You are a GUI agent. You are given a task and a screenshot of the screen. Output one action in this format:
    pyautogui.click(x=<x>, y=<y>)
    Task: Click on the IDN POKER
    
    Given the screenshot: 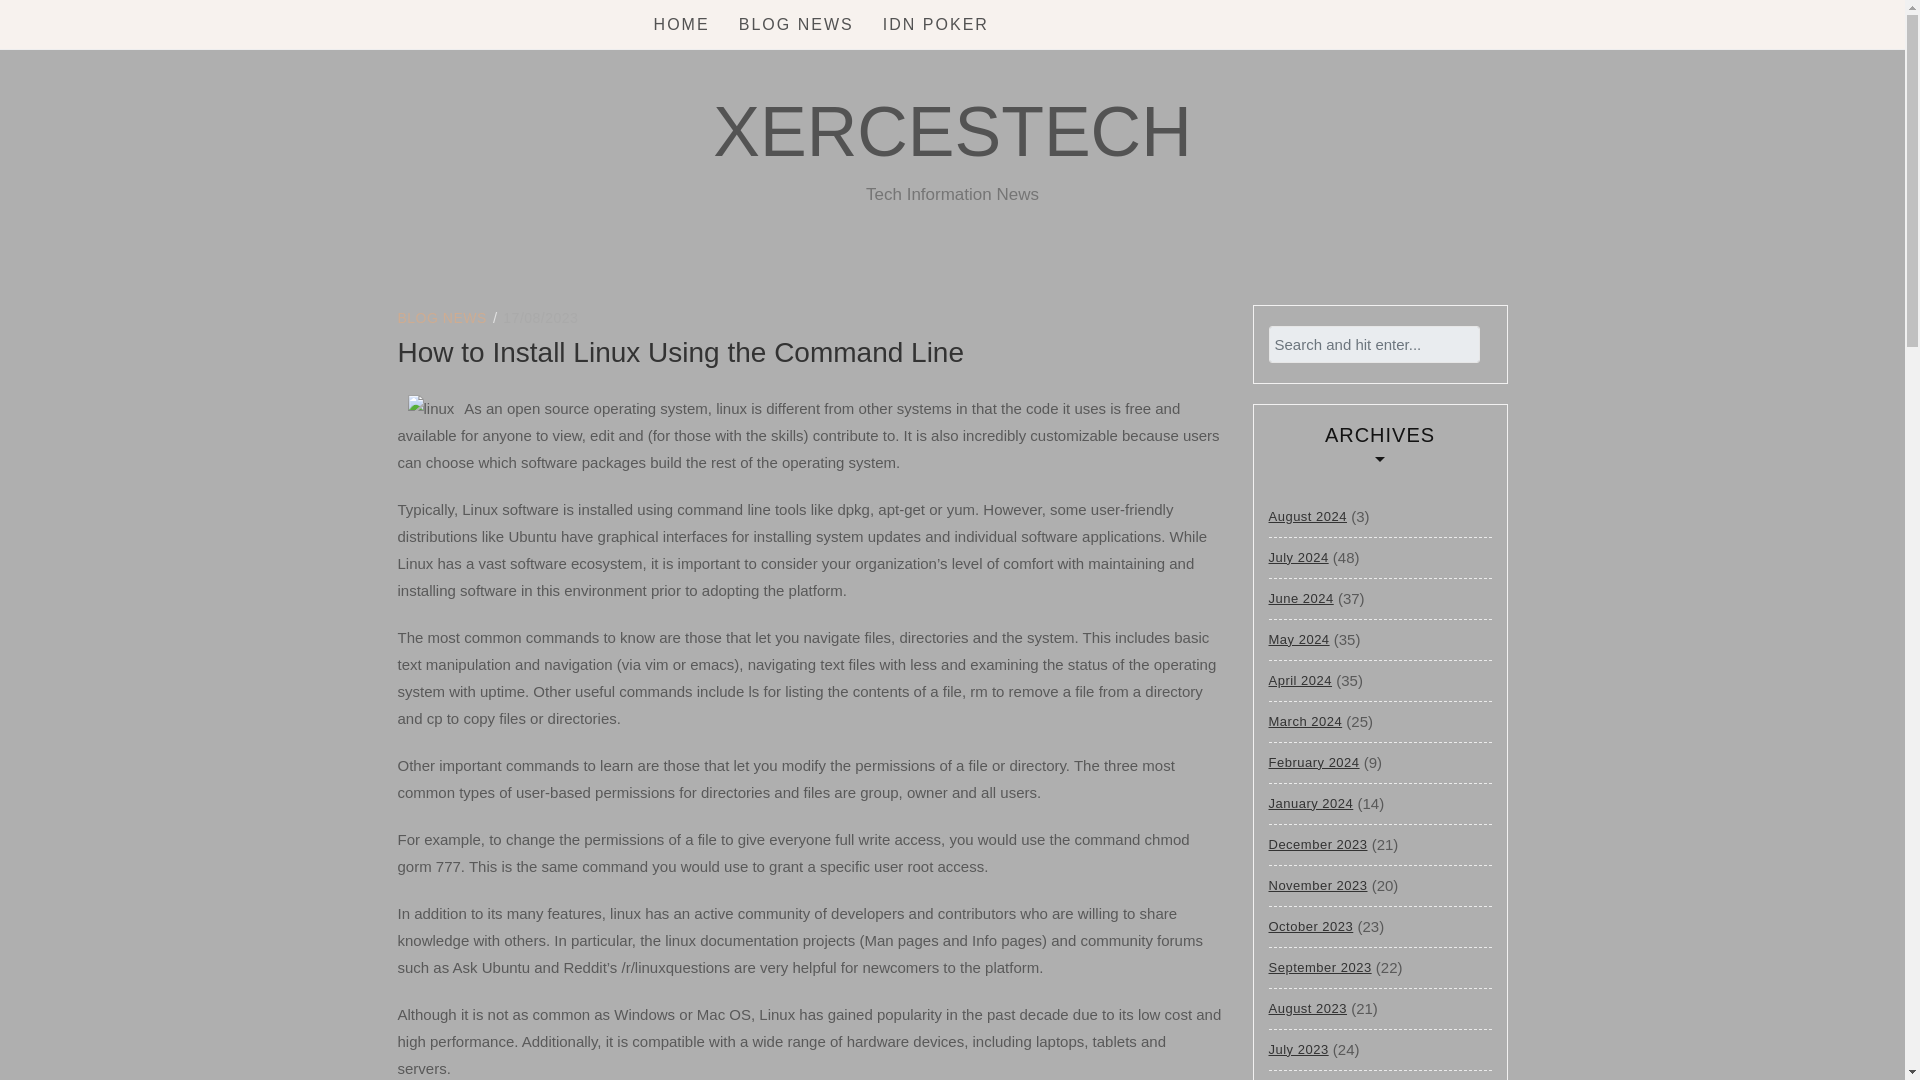 What is the action you would take?
    pyautogui.click(x=936, y=24)
    